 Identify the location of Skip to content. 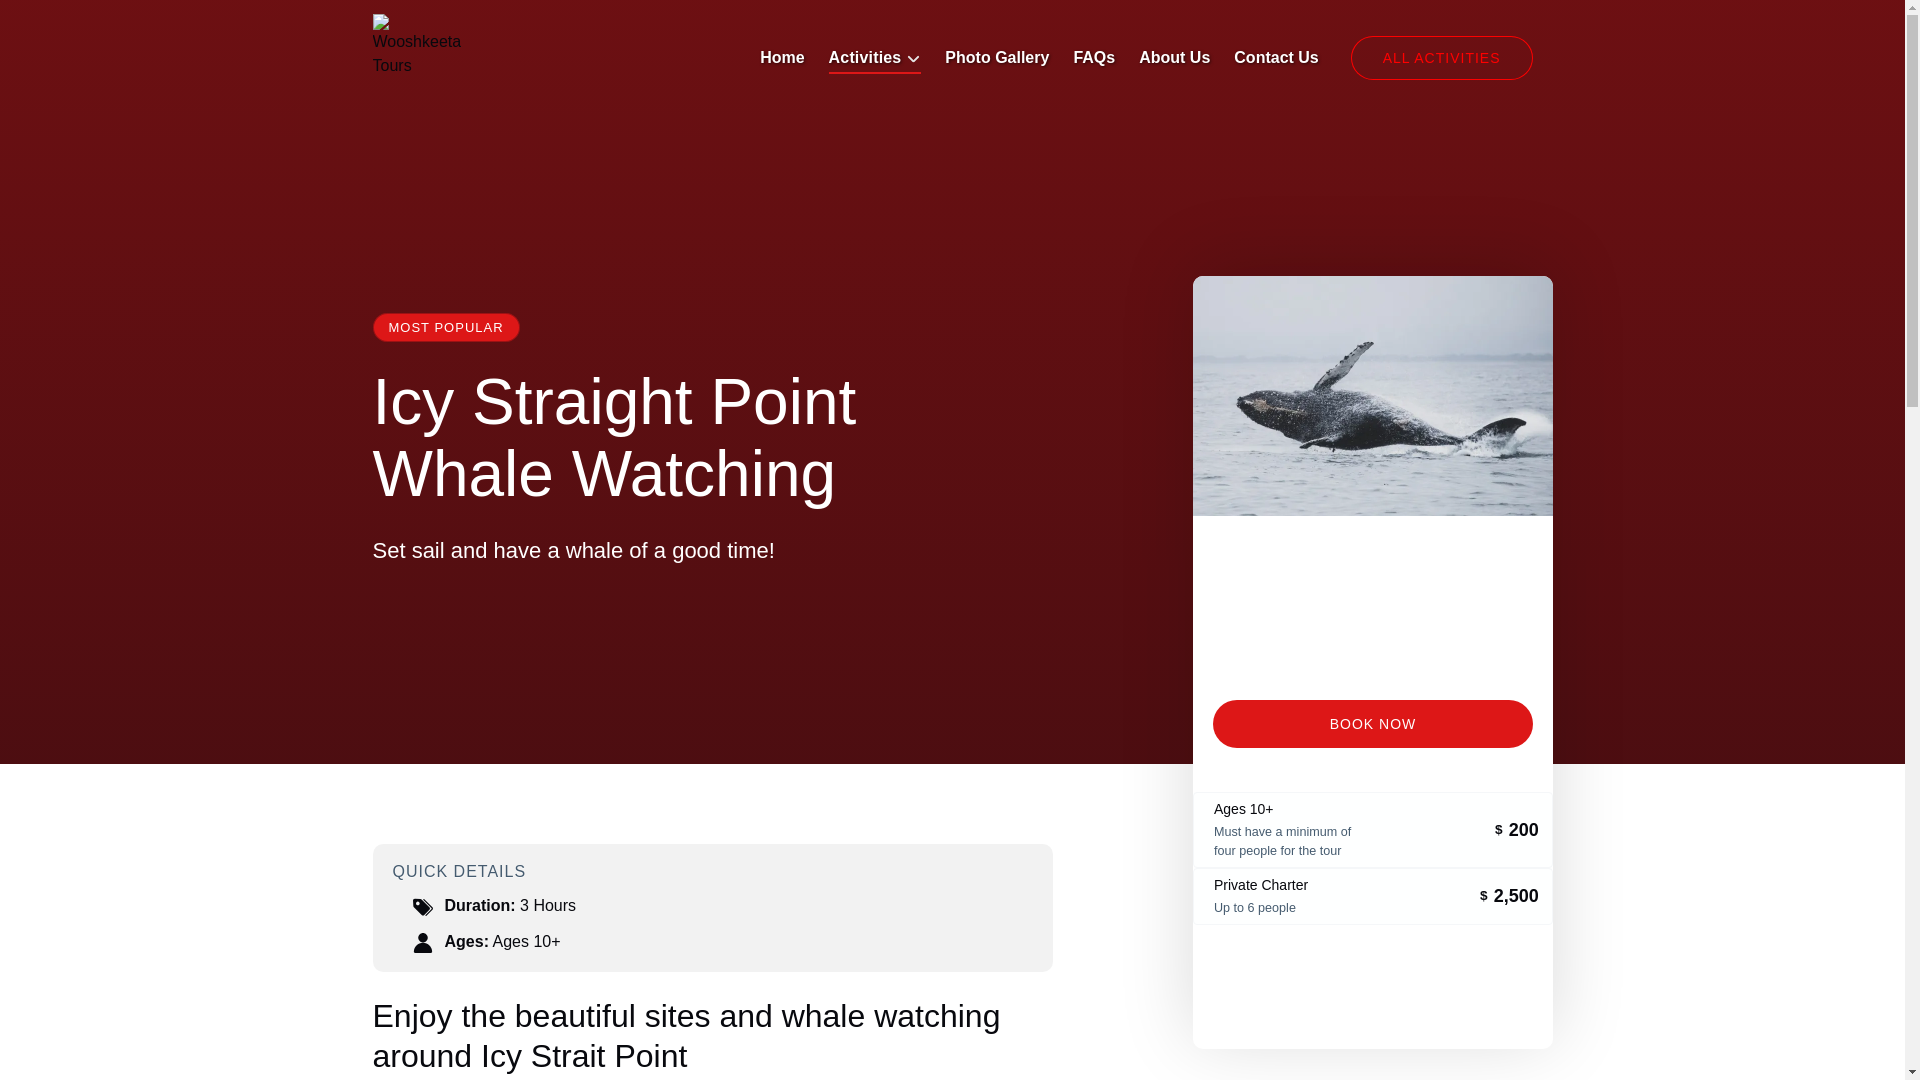
(62, 21).